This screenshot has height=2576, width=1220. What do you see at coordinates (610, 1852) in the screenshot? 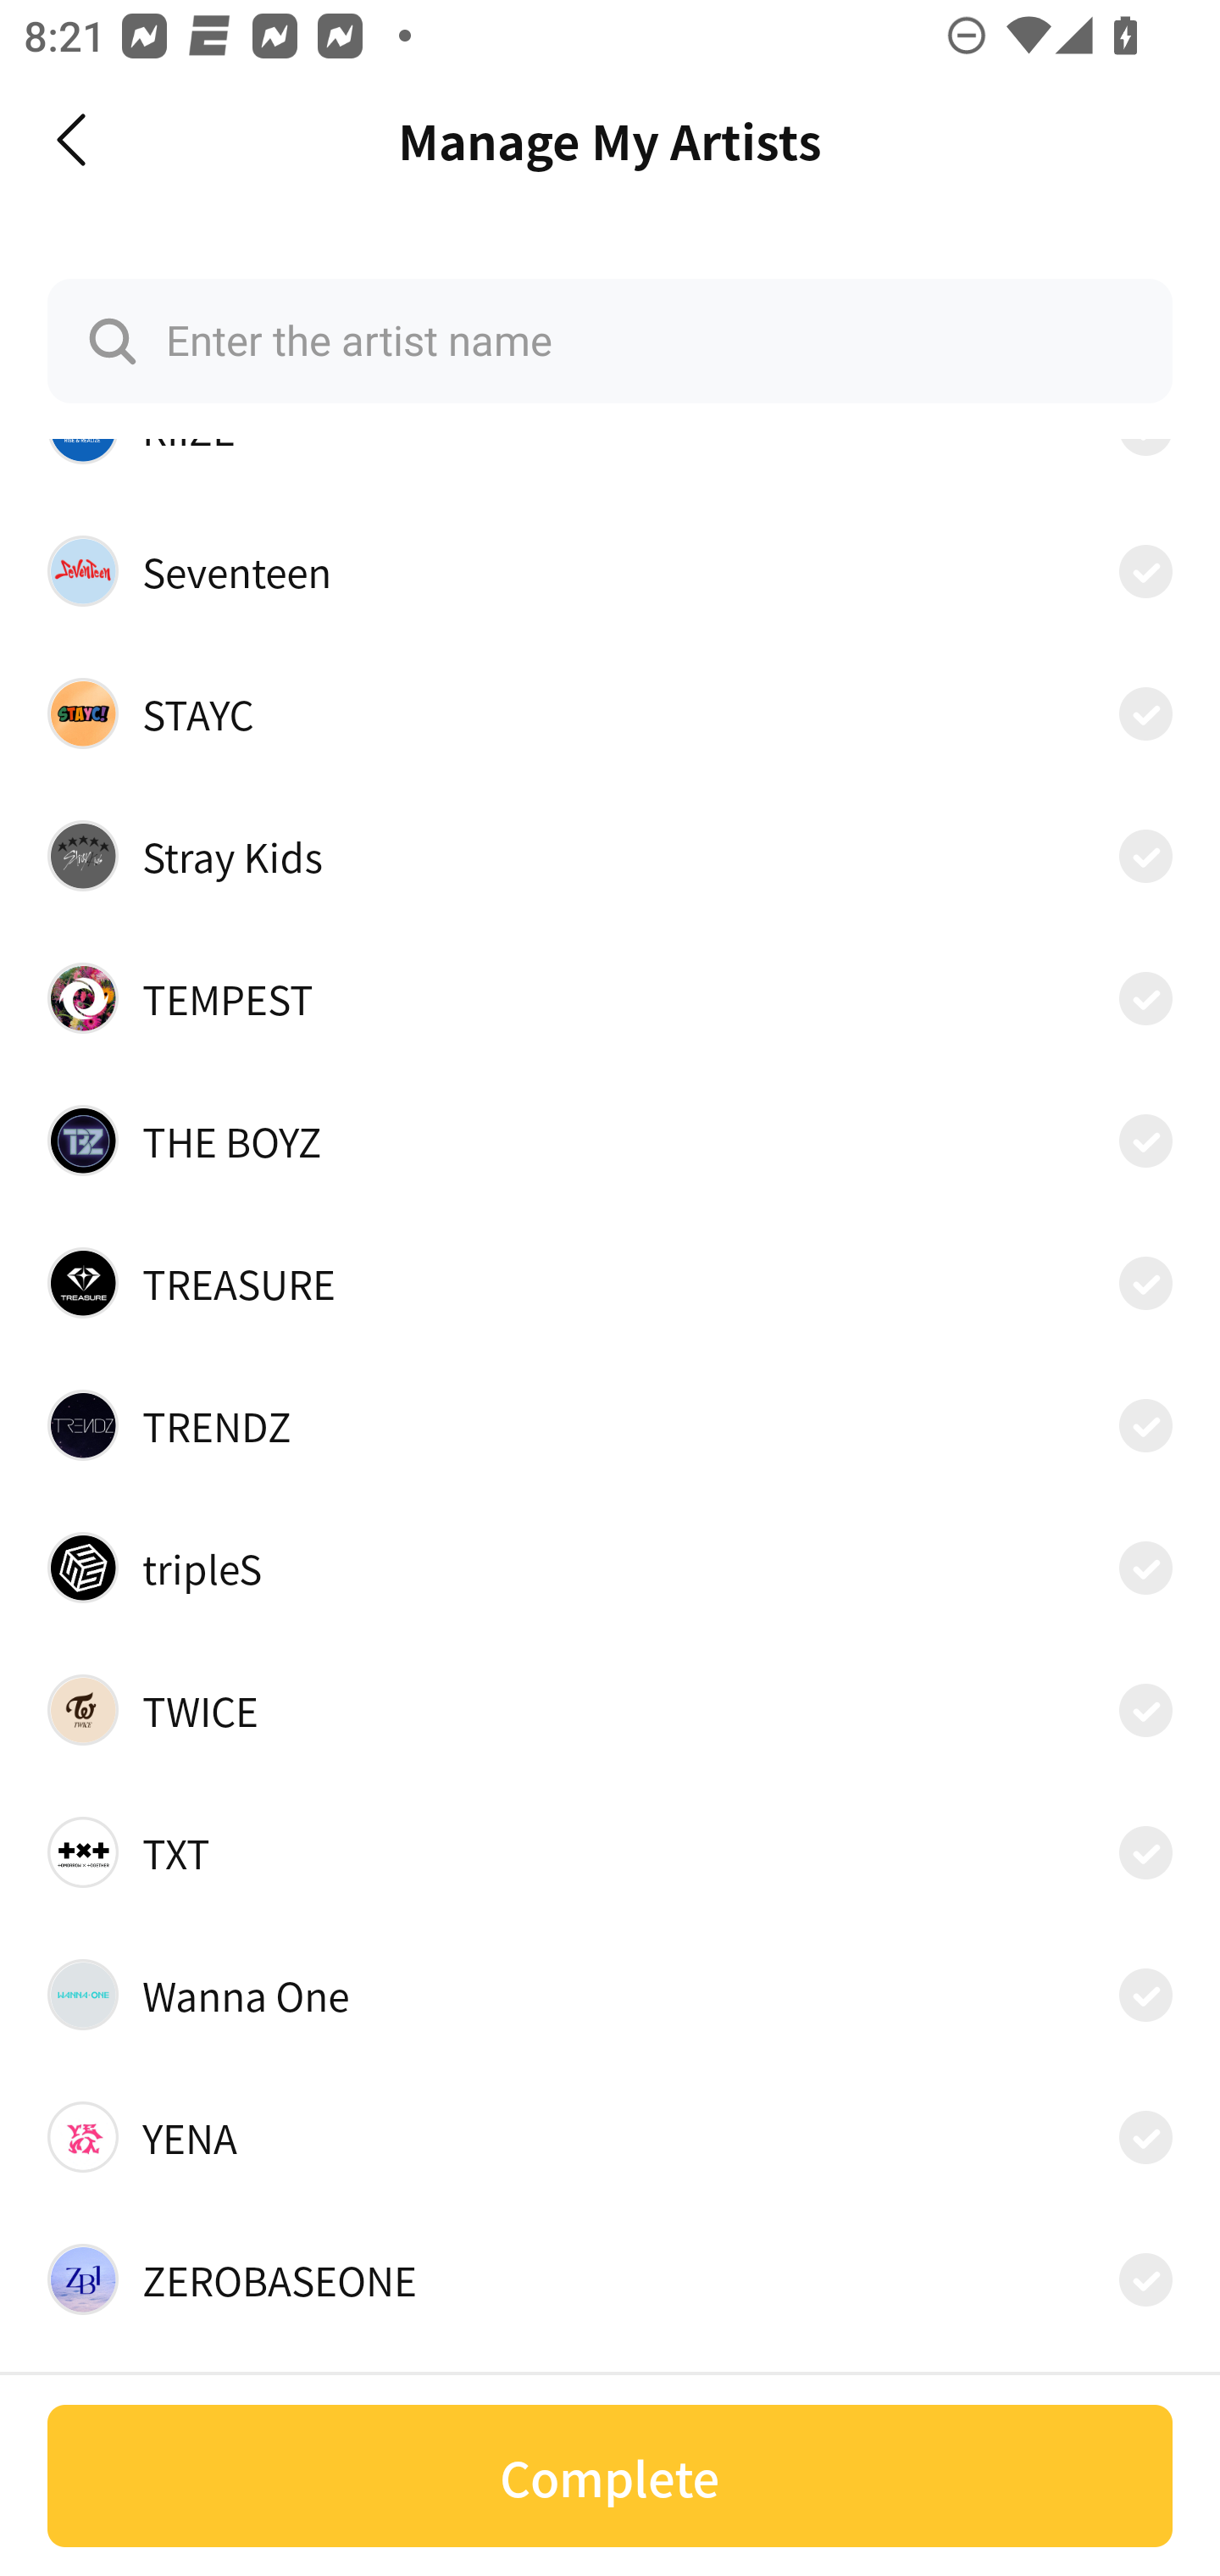
I see `TXT` at bounding box center [610, 1852].